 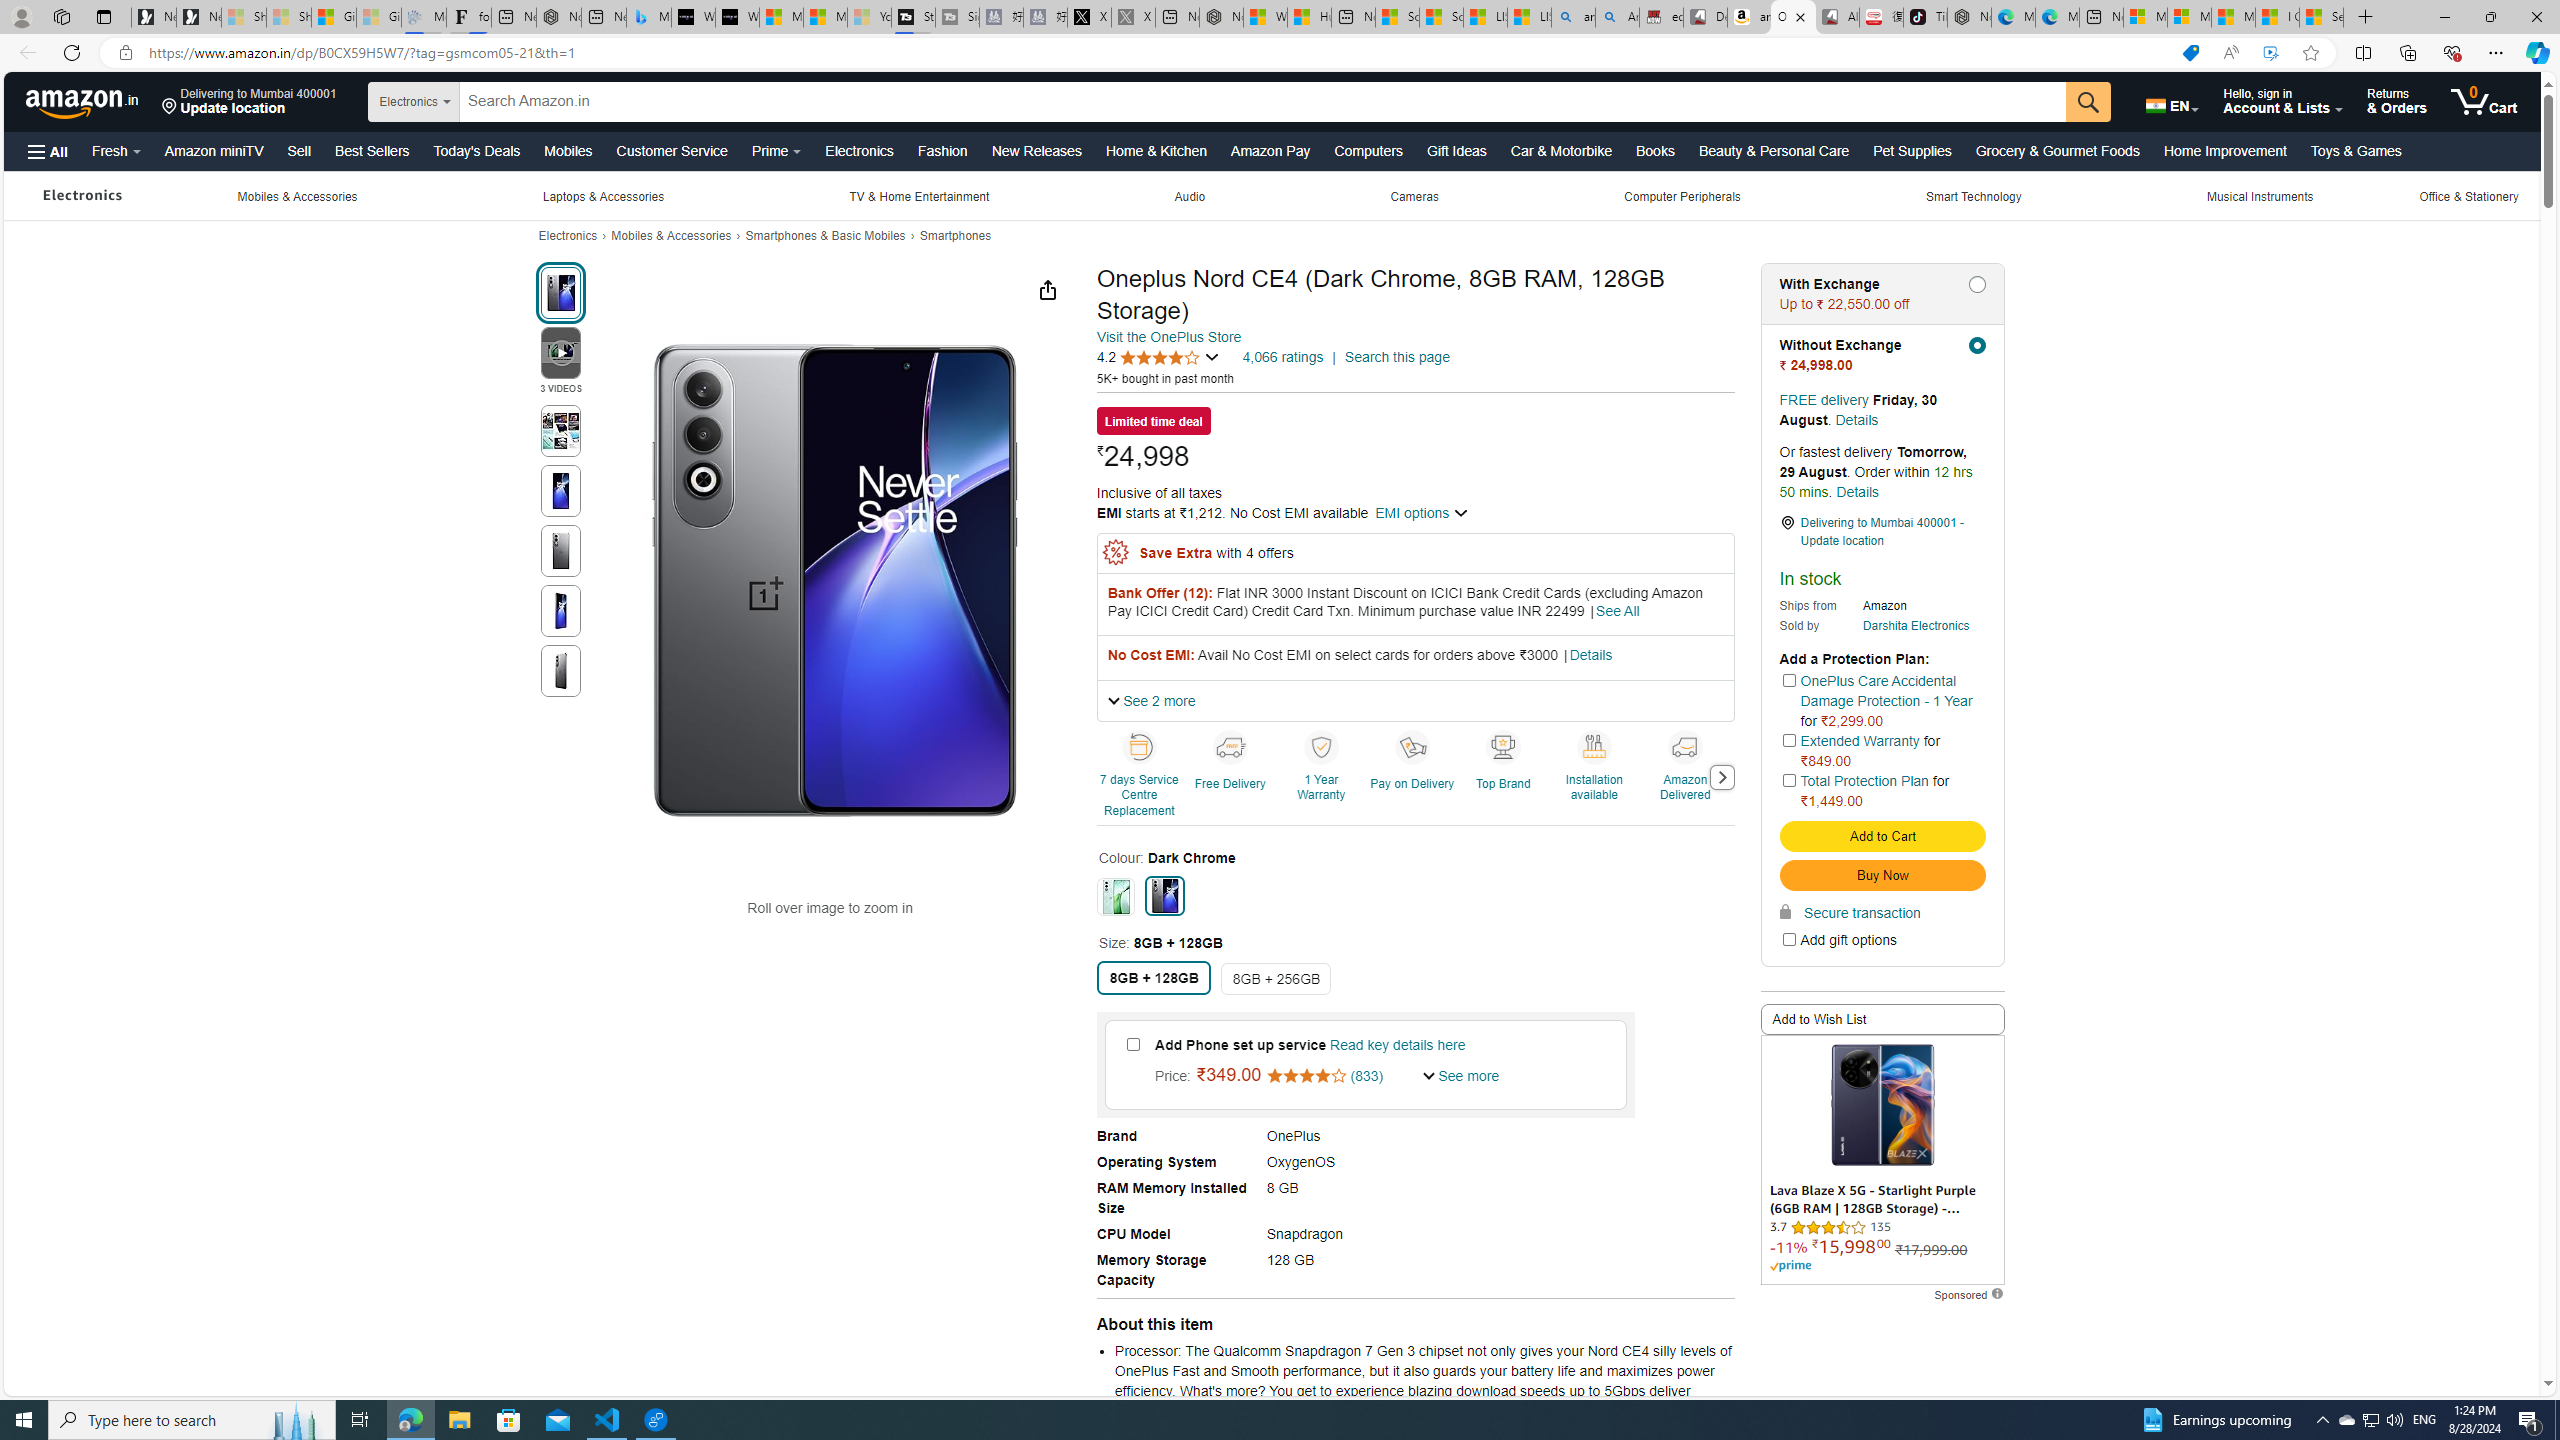 What do you see at coordinates (1774, 150) in the screenshot?
I see `Beauty & Personal Care` at bounding box center [1774, 150].